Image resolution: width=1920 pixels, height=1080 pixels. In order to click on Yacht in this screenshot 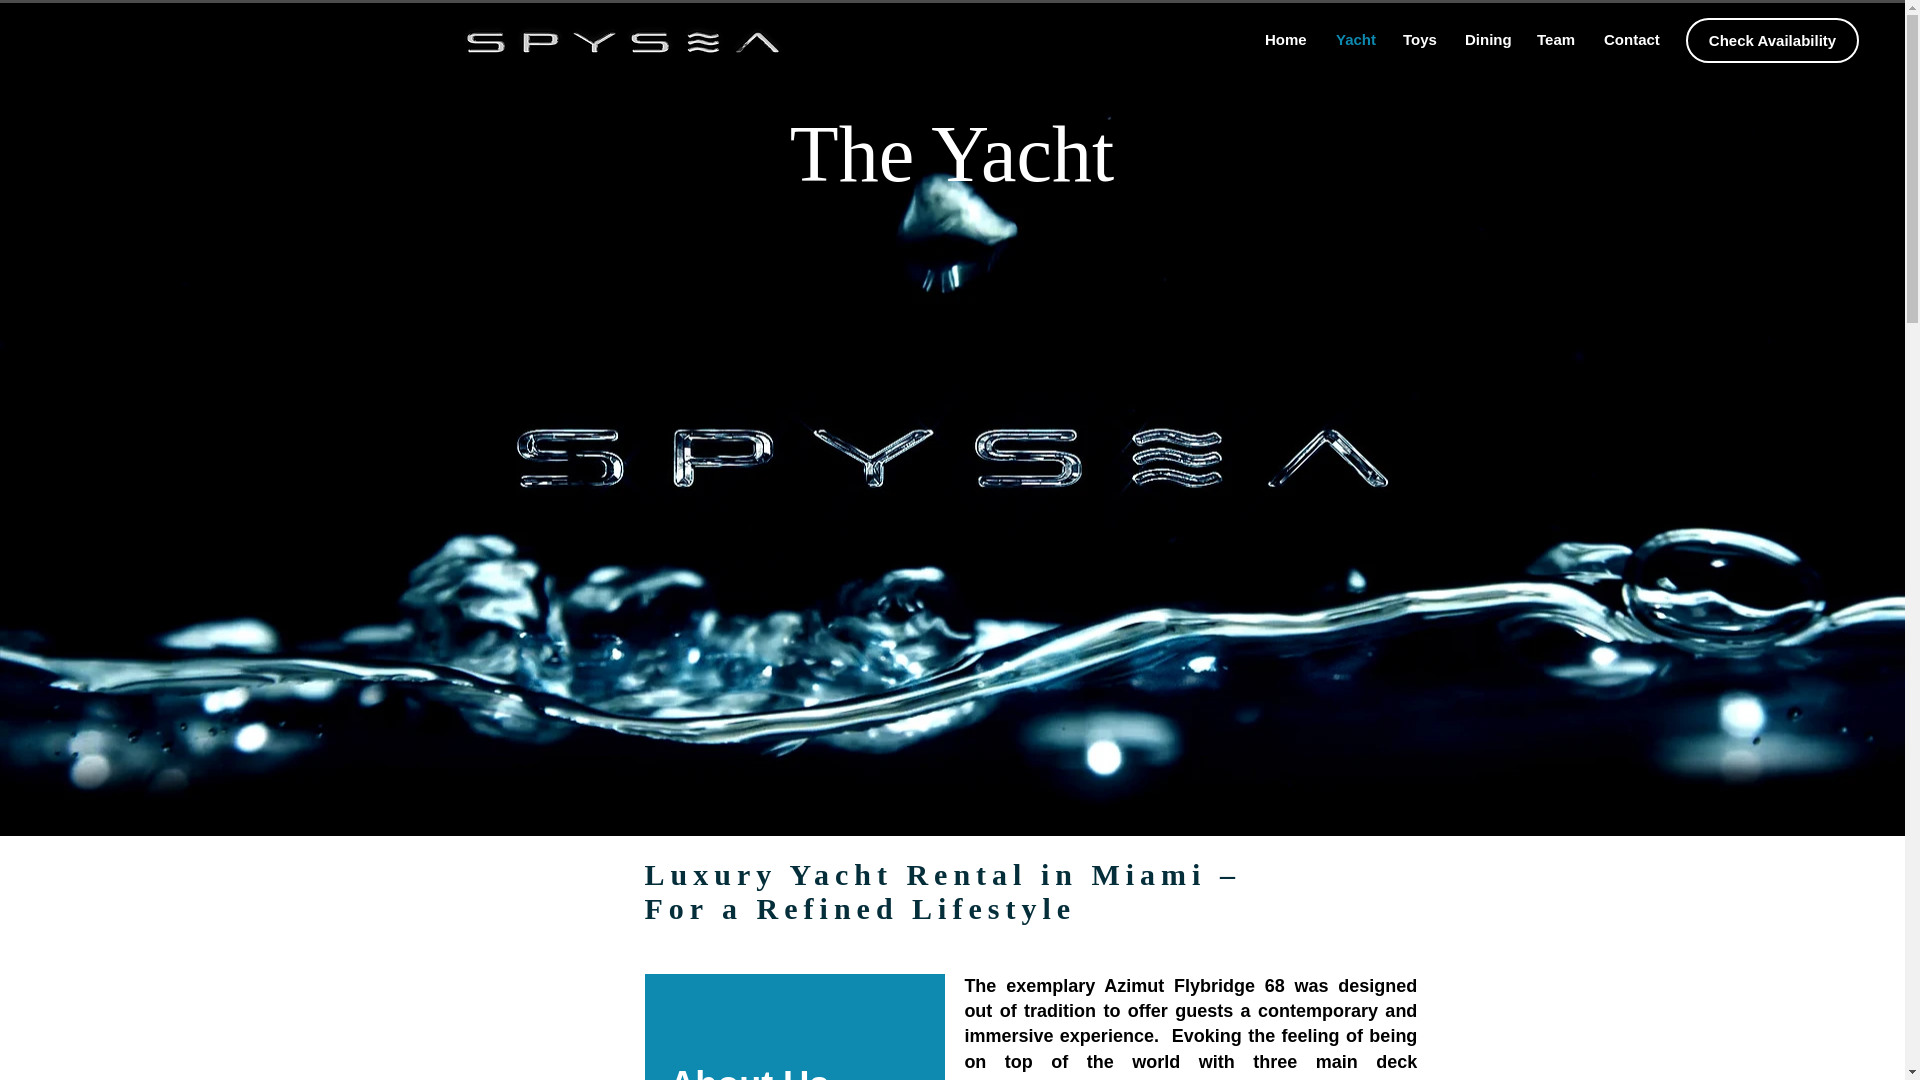, I will do `click(1354, 40)`.